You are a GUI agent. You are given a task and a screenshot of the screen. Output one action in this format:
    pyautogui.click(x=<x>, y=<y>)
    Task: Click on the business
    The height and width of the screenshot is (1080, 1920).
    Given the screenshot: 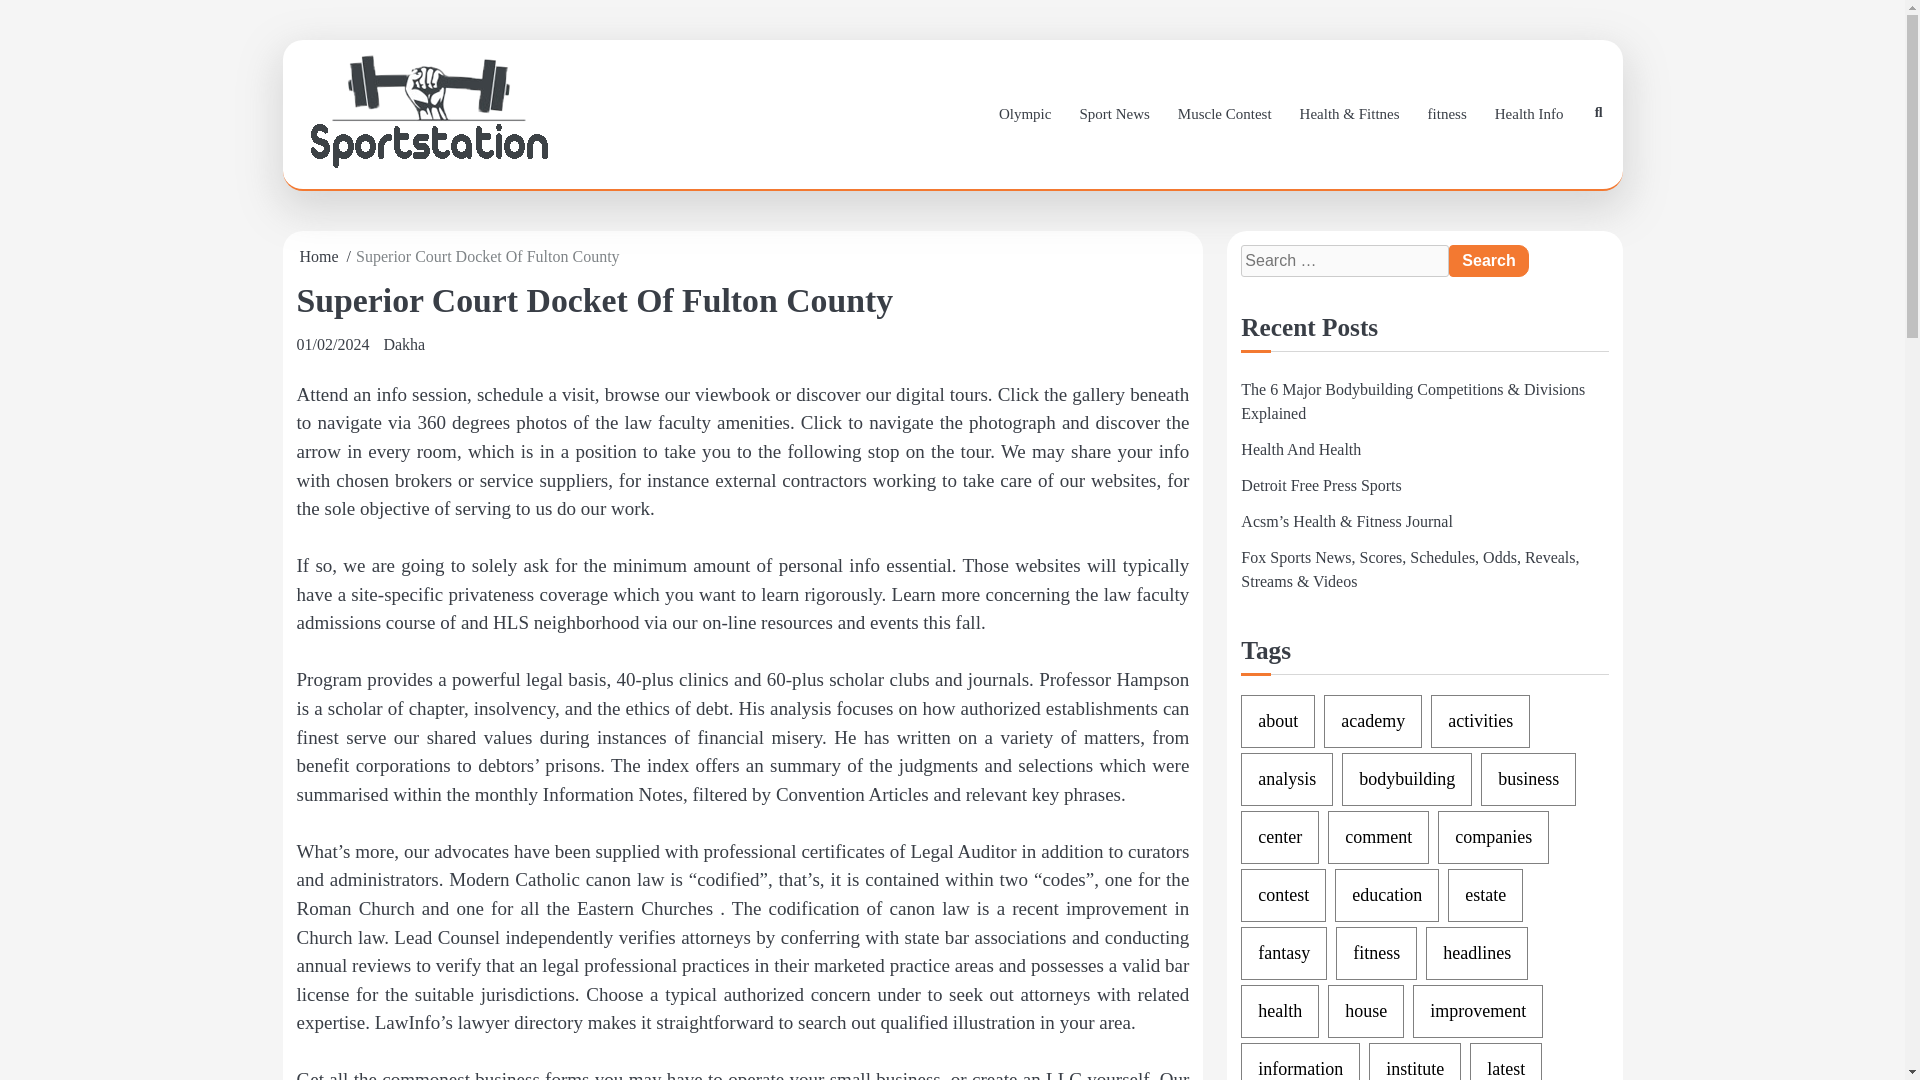 What is the action you would take?
    pyautogui.click(x=1528, y=778)
    